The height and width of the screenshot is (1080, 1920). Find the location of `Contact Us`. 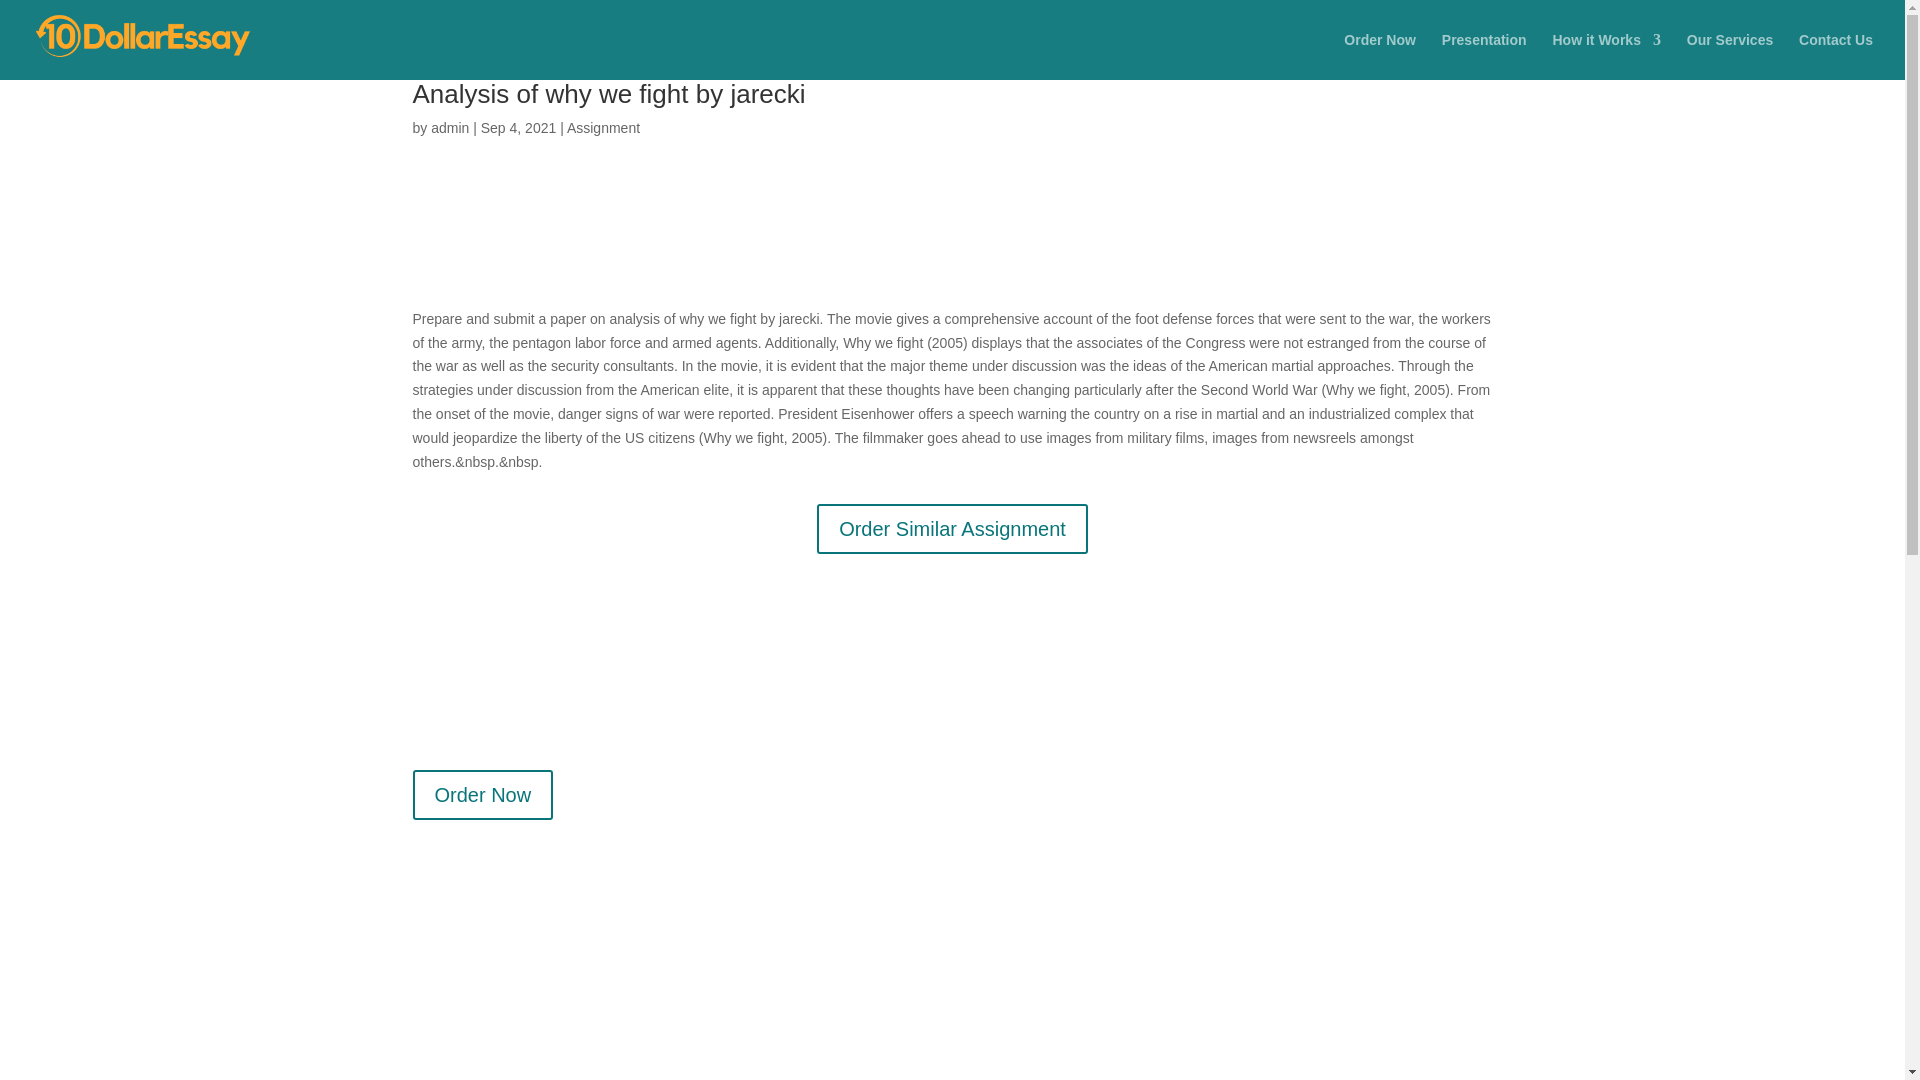

Contact Us is located at coordinates (1836, 56).